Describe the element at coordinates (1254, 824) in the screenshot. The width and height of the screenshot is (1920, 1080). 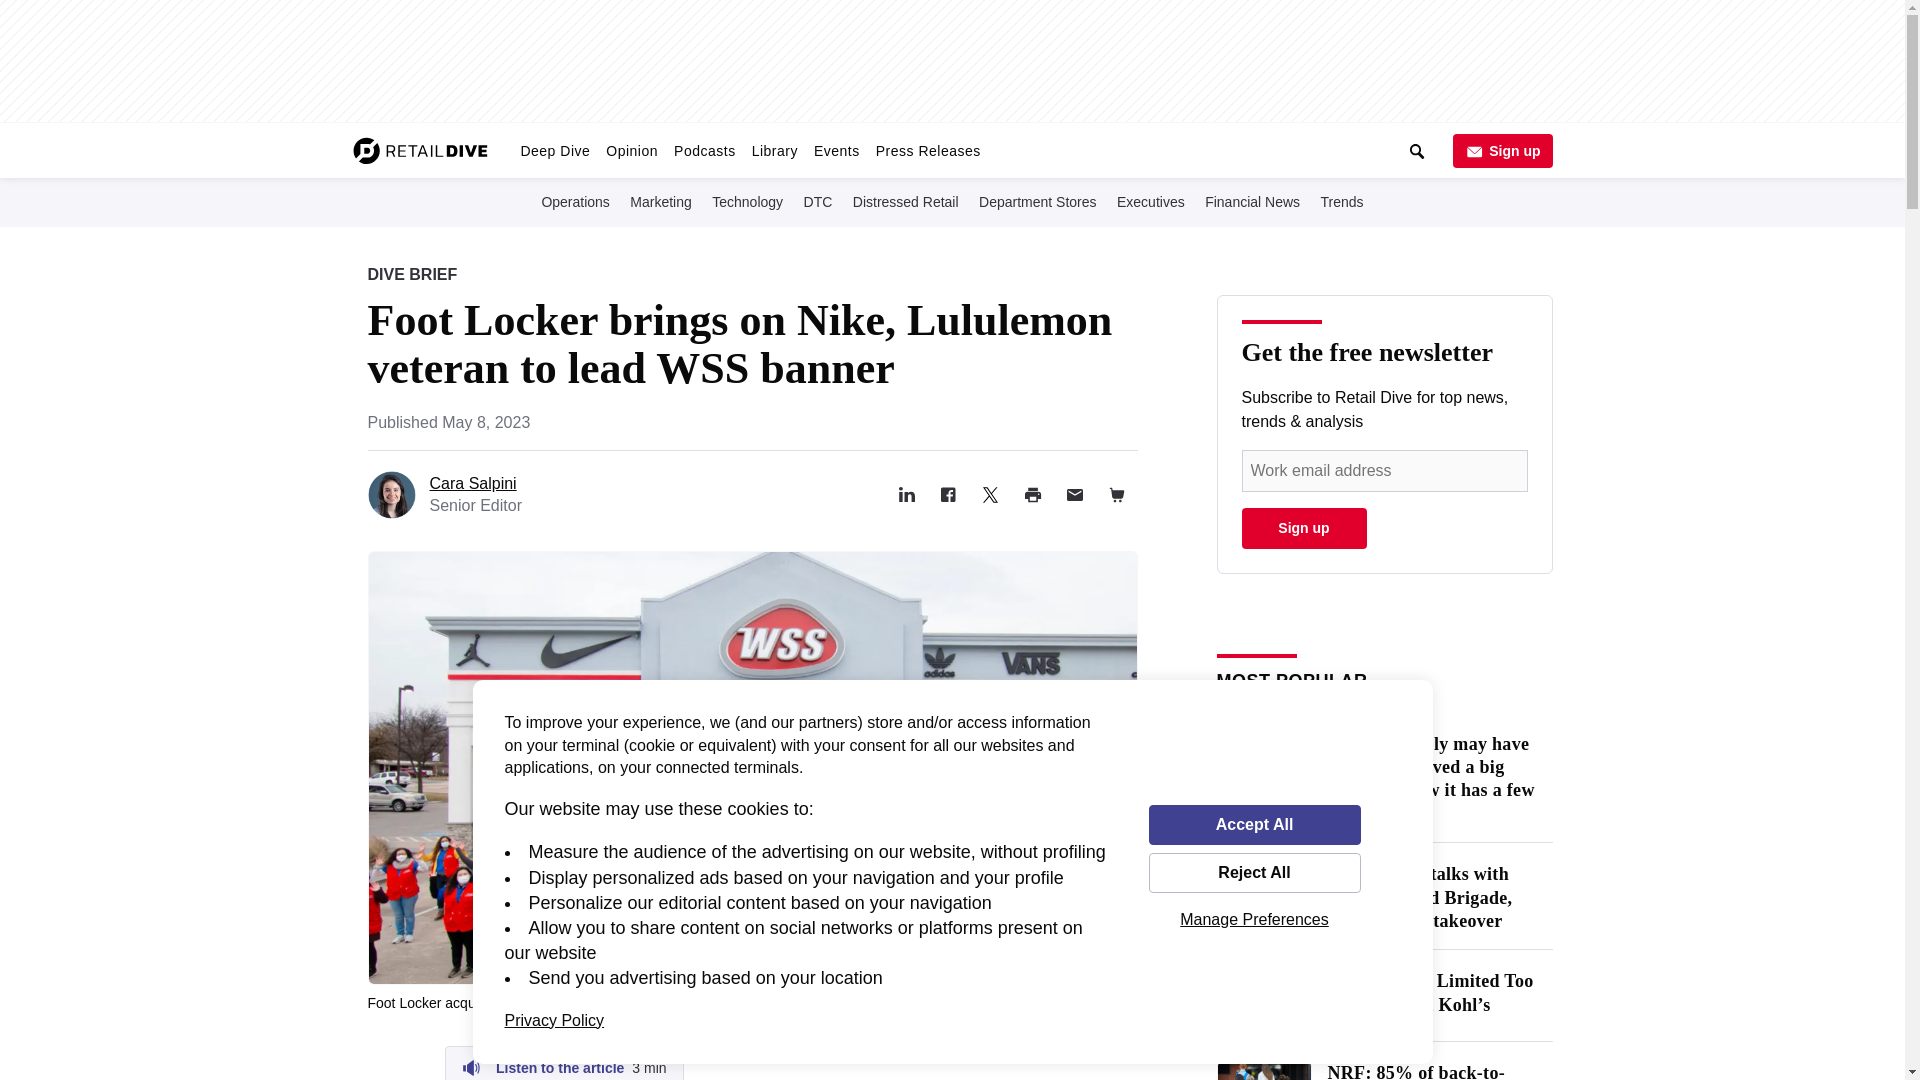
I see `Accept All` at that location.